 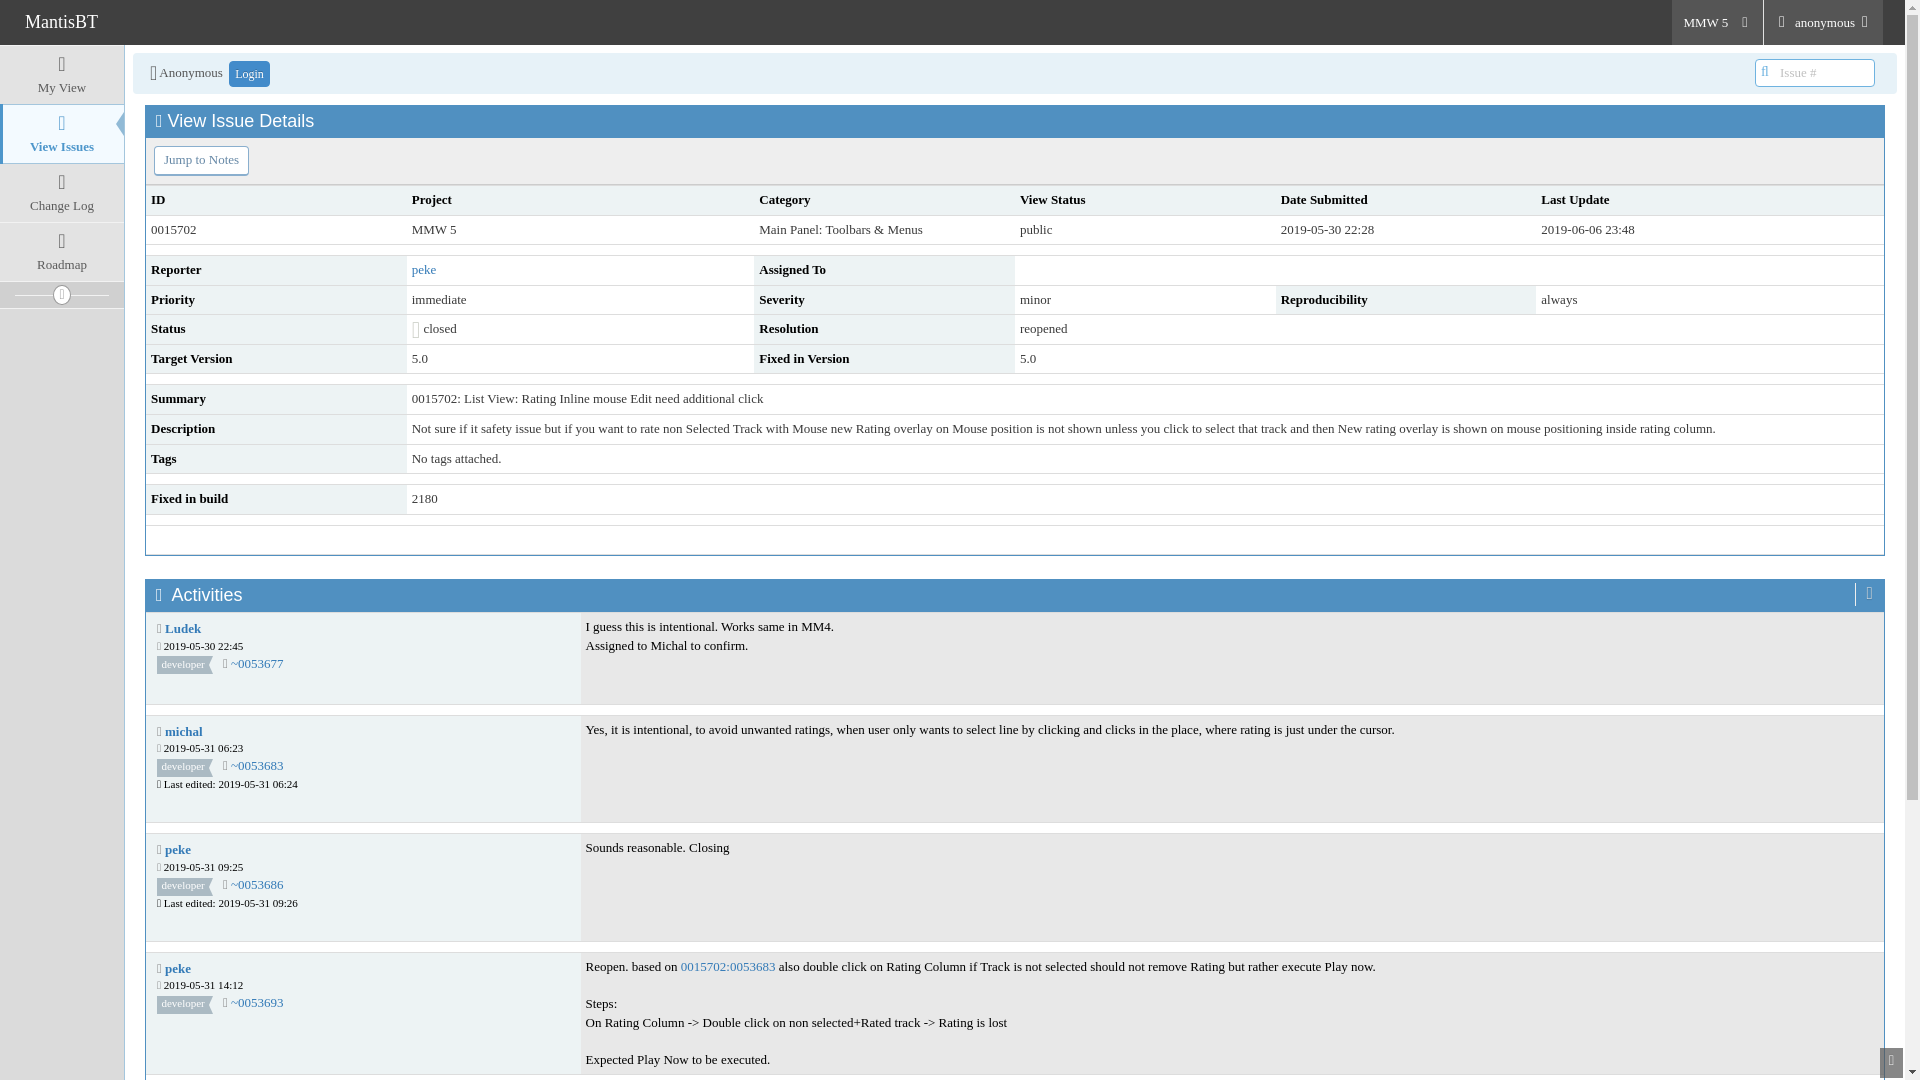 What do you see at coordinates (62, 74) in the screenshot?
I see `My View` at bounding box center [62, 74].